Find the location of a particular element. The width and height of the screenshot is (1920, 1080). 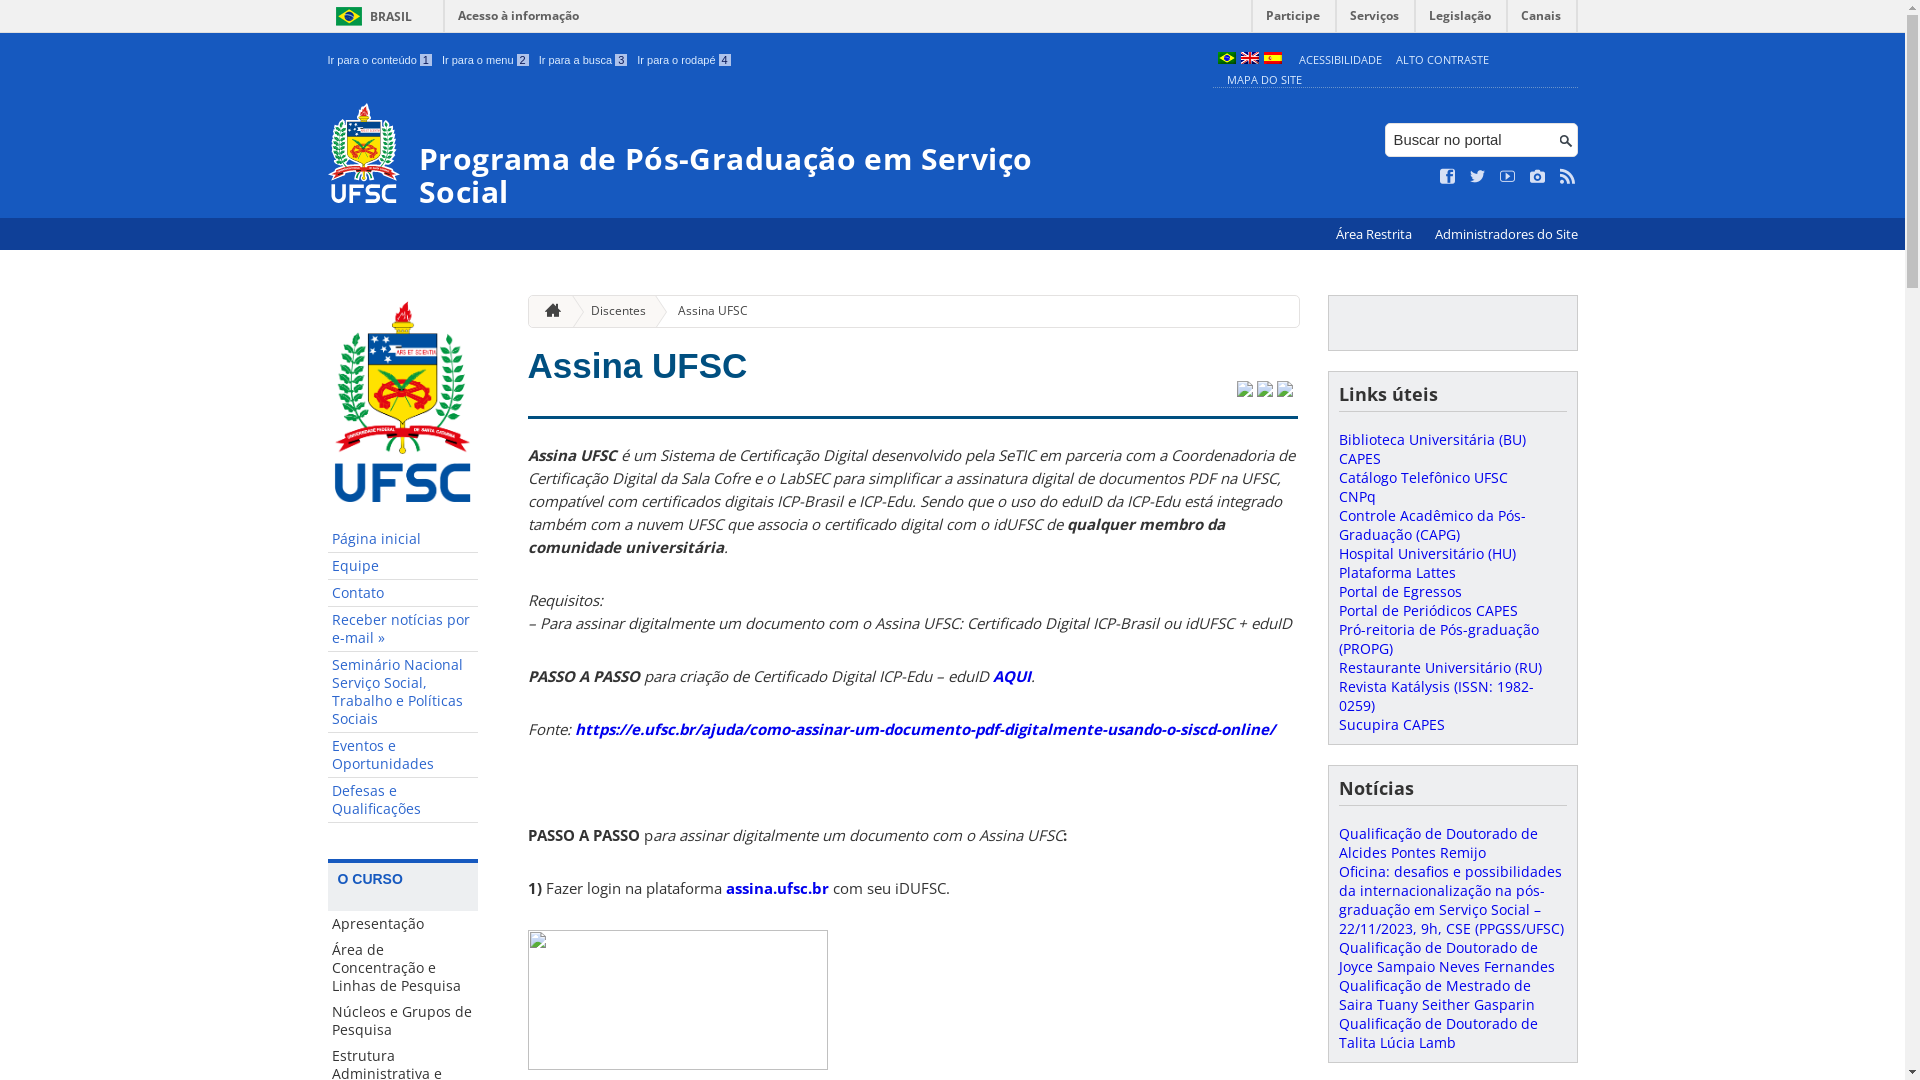

AQUI is located at coordinates (1011, 676).